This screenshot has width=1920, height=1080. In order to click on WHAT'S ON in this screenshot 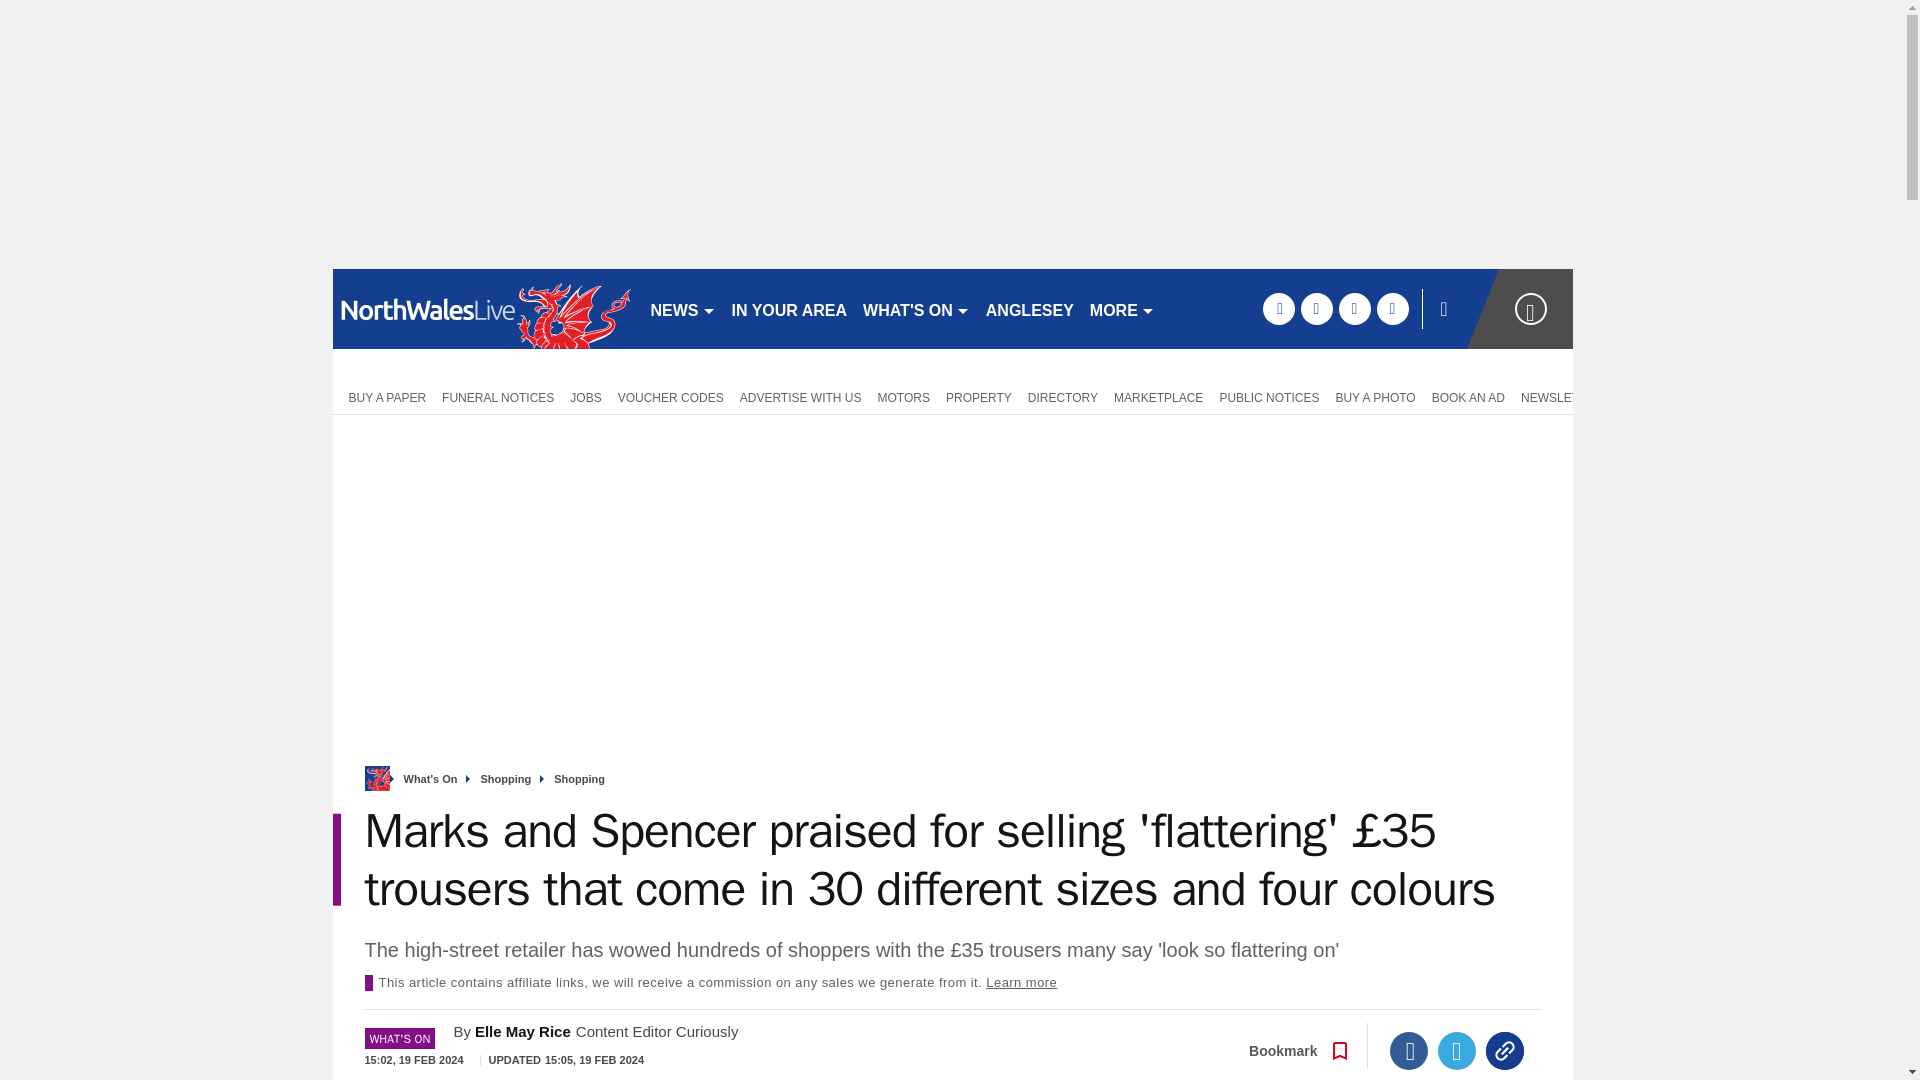, I will do `click(916, 308)`.